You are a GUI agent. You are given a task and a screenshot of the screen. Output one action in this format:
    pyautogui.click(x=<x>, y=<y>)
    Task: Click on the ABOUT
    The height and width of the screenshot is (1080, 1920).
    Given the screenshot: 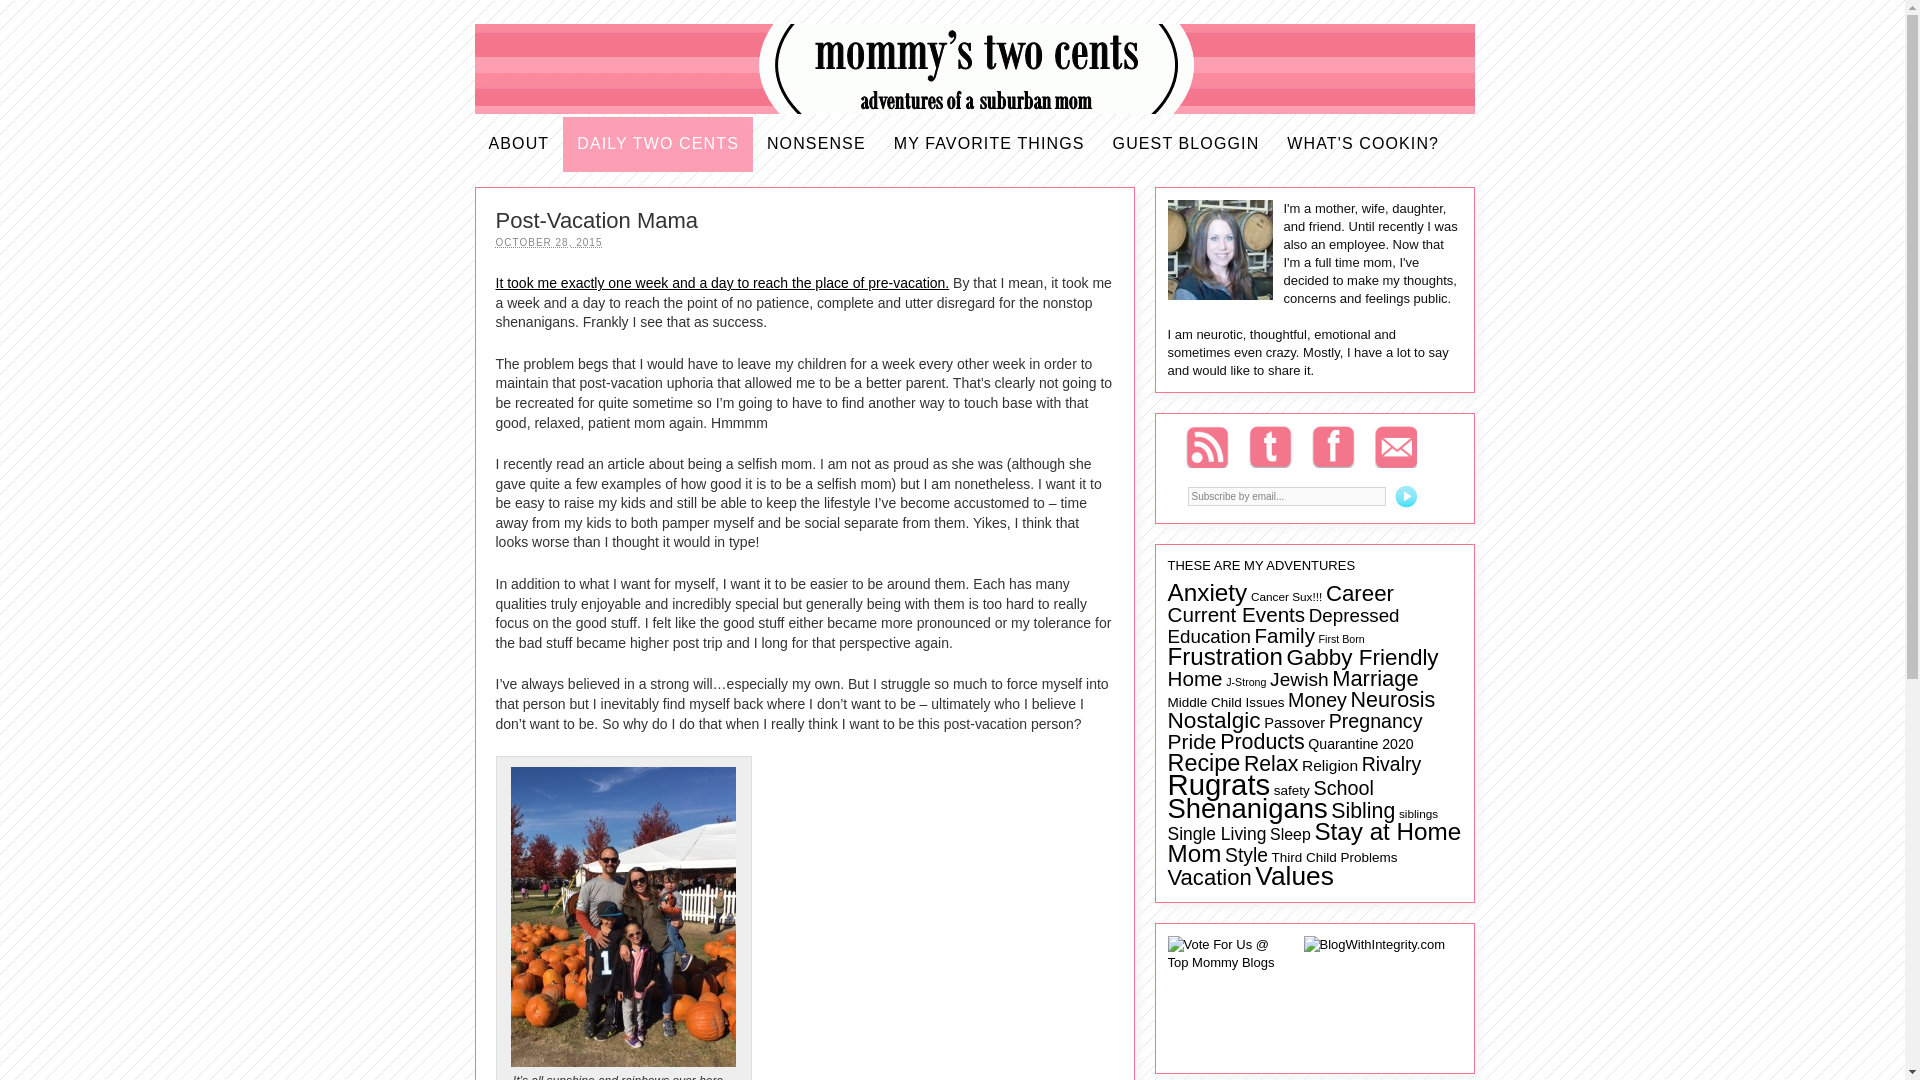 What is the action you would take?
    pyautogui.click(x=518, y=144)
    